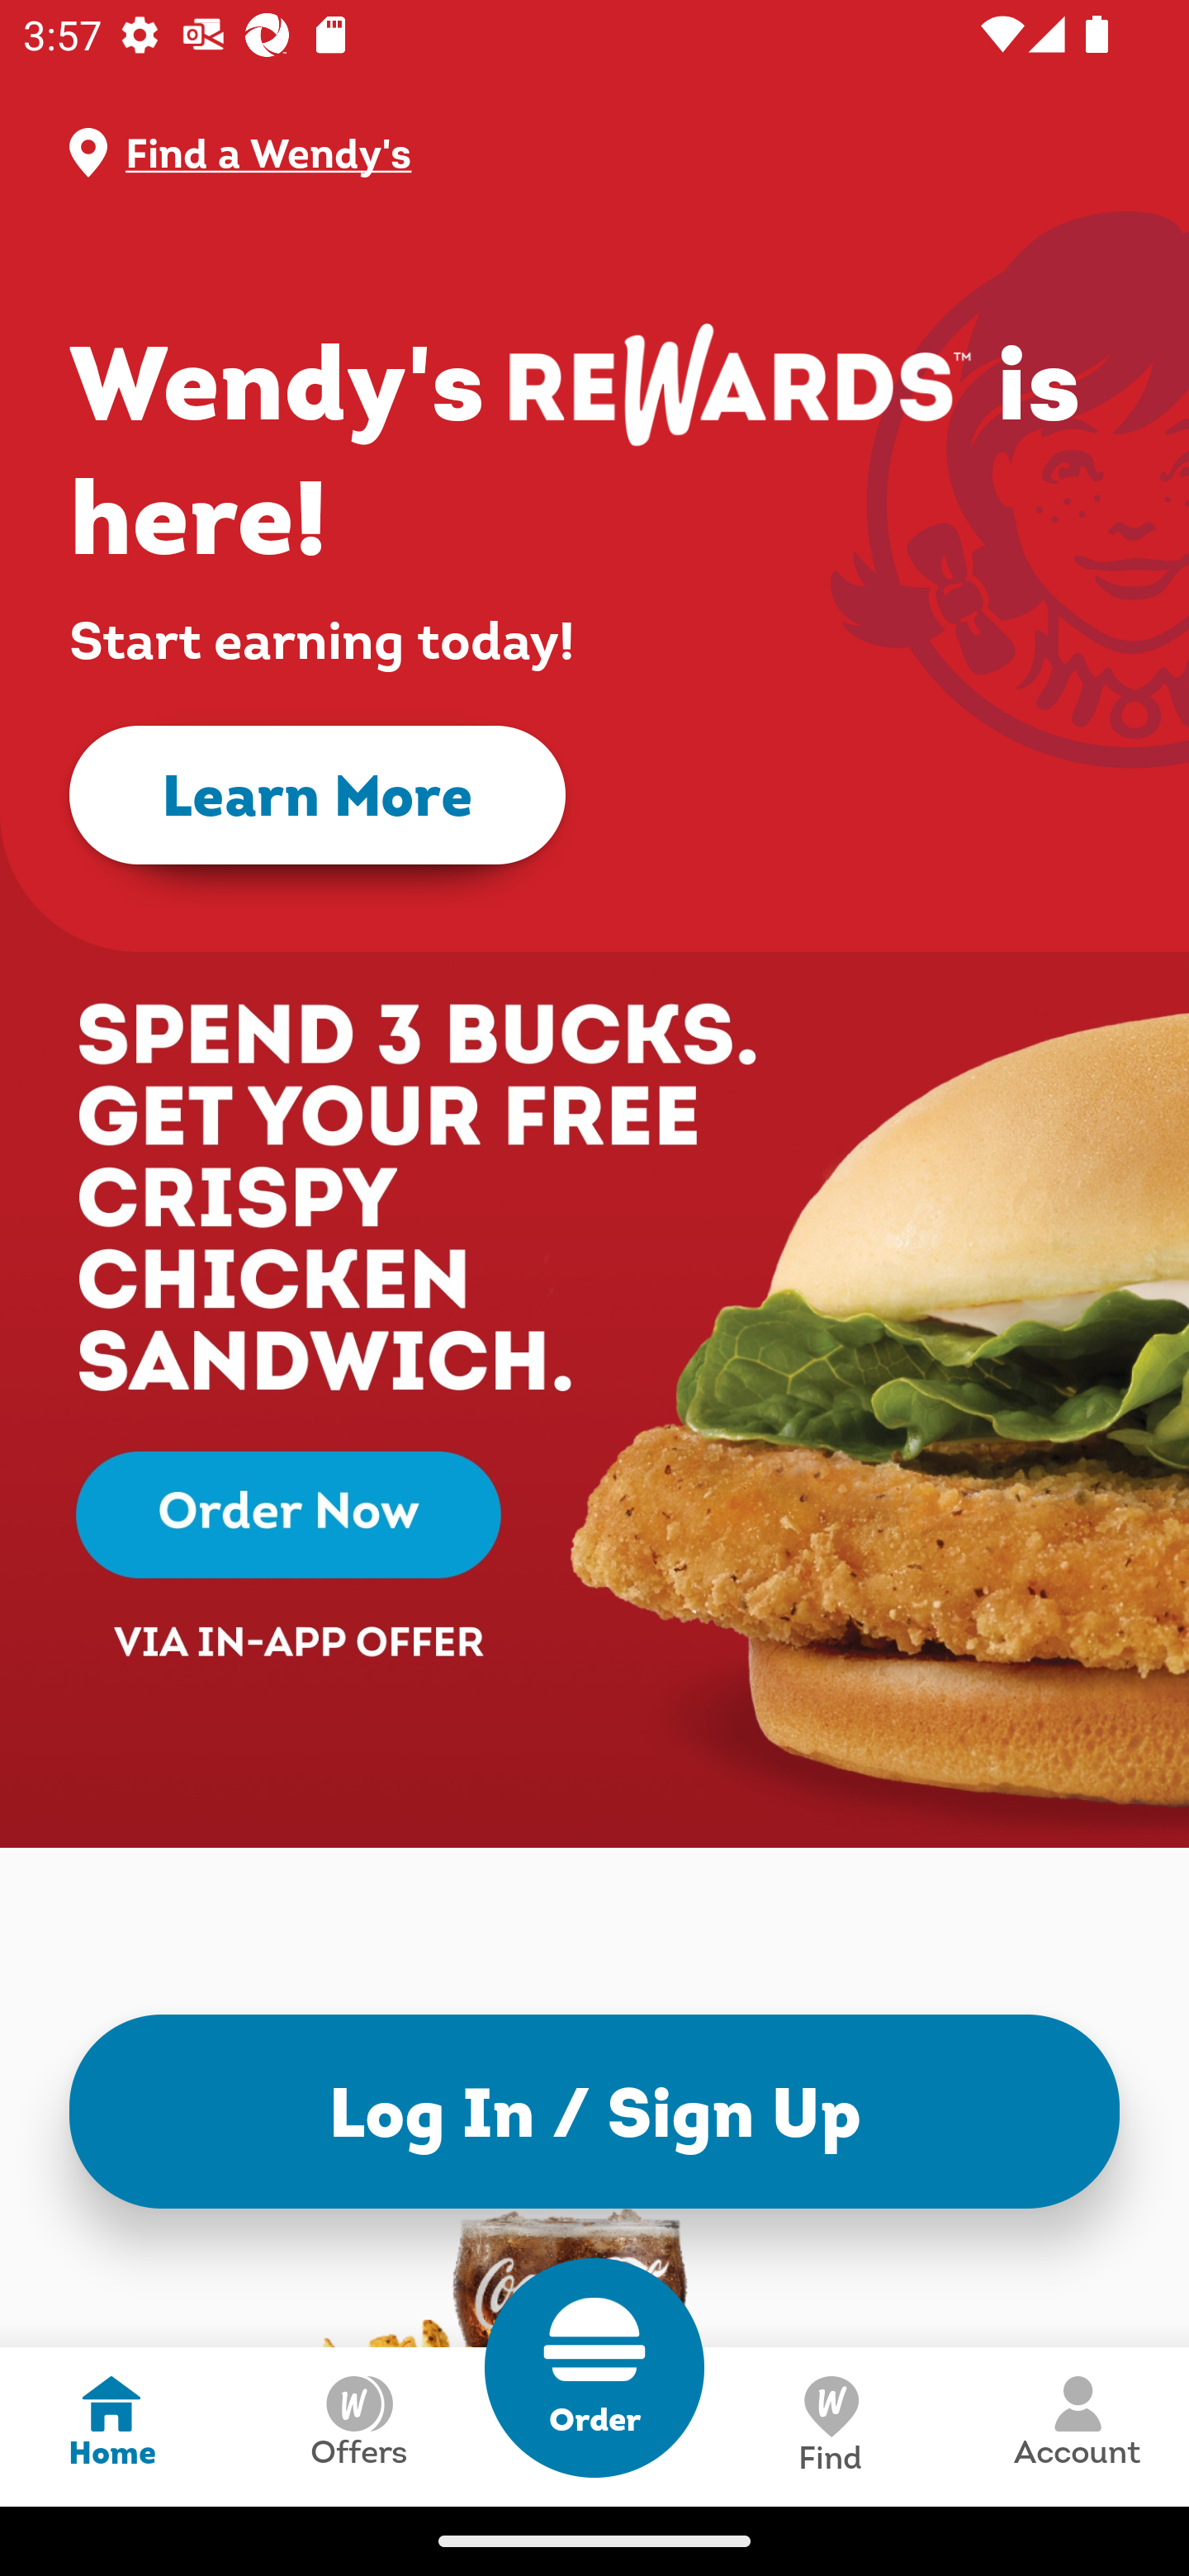 Image resolution: width=1189 pixels, height=2576 pixels. I want to click on Order,3 of 5 Order, so click(594, 2368).